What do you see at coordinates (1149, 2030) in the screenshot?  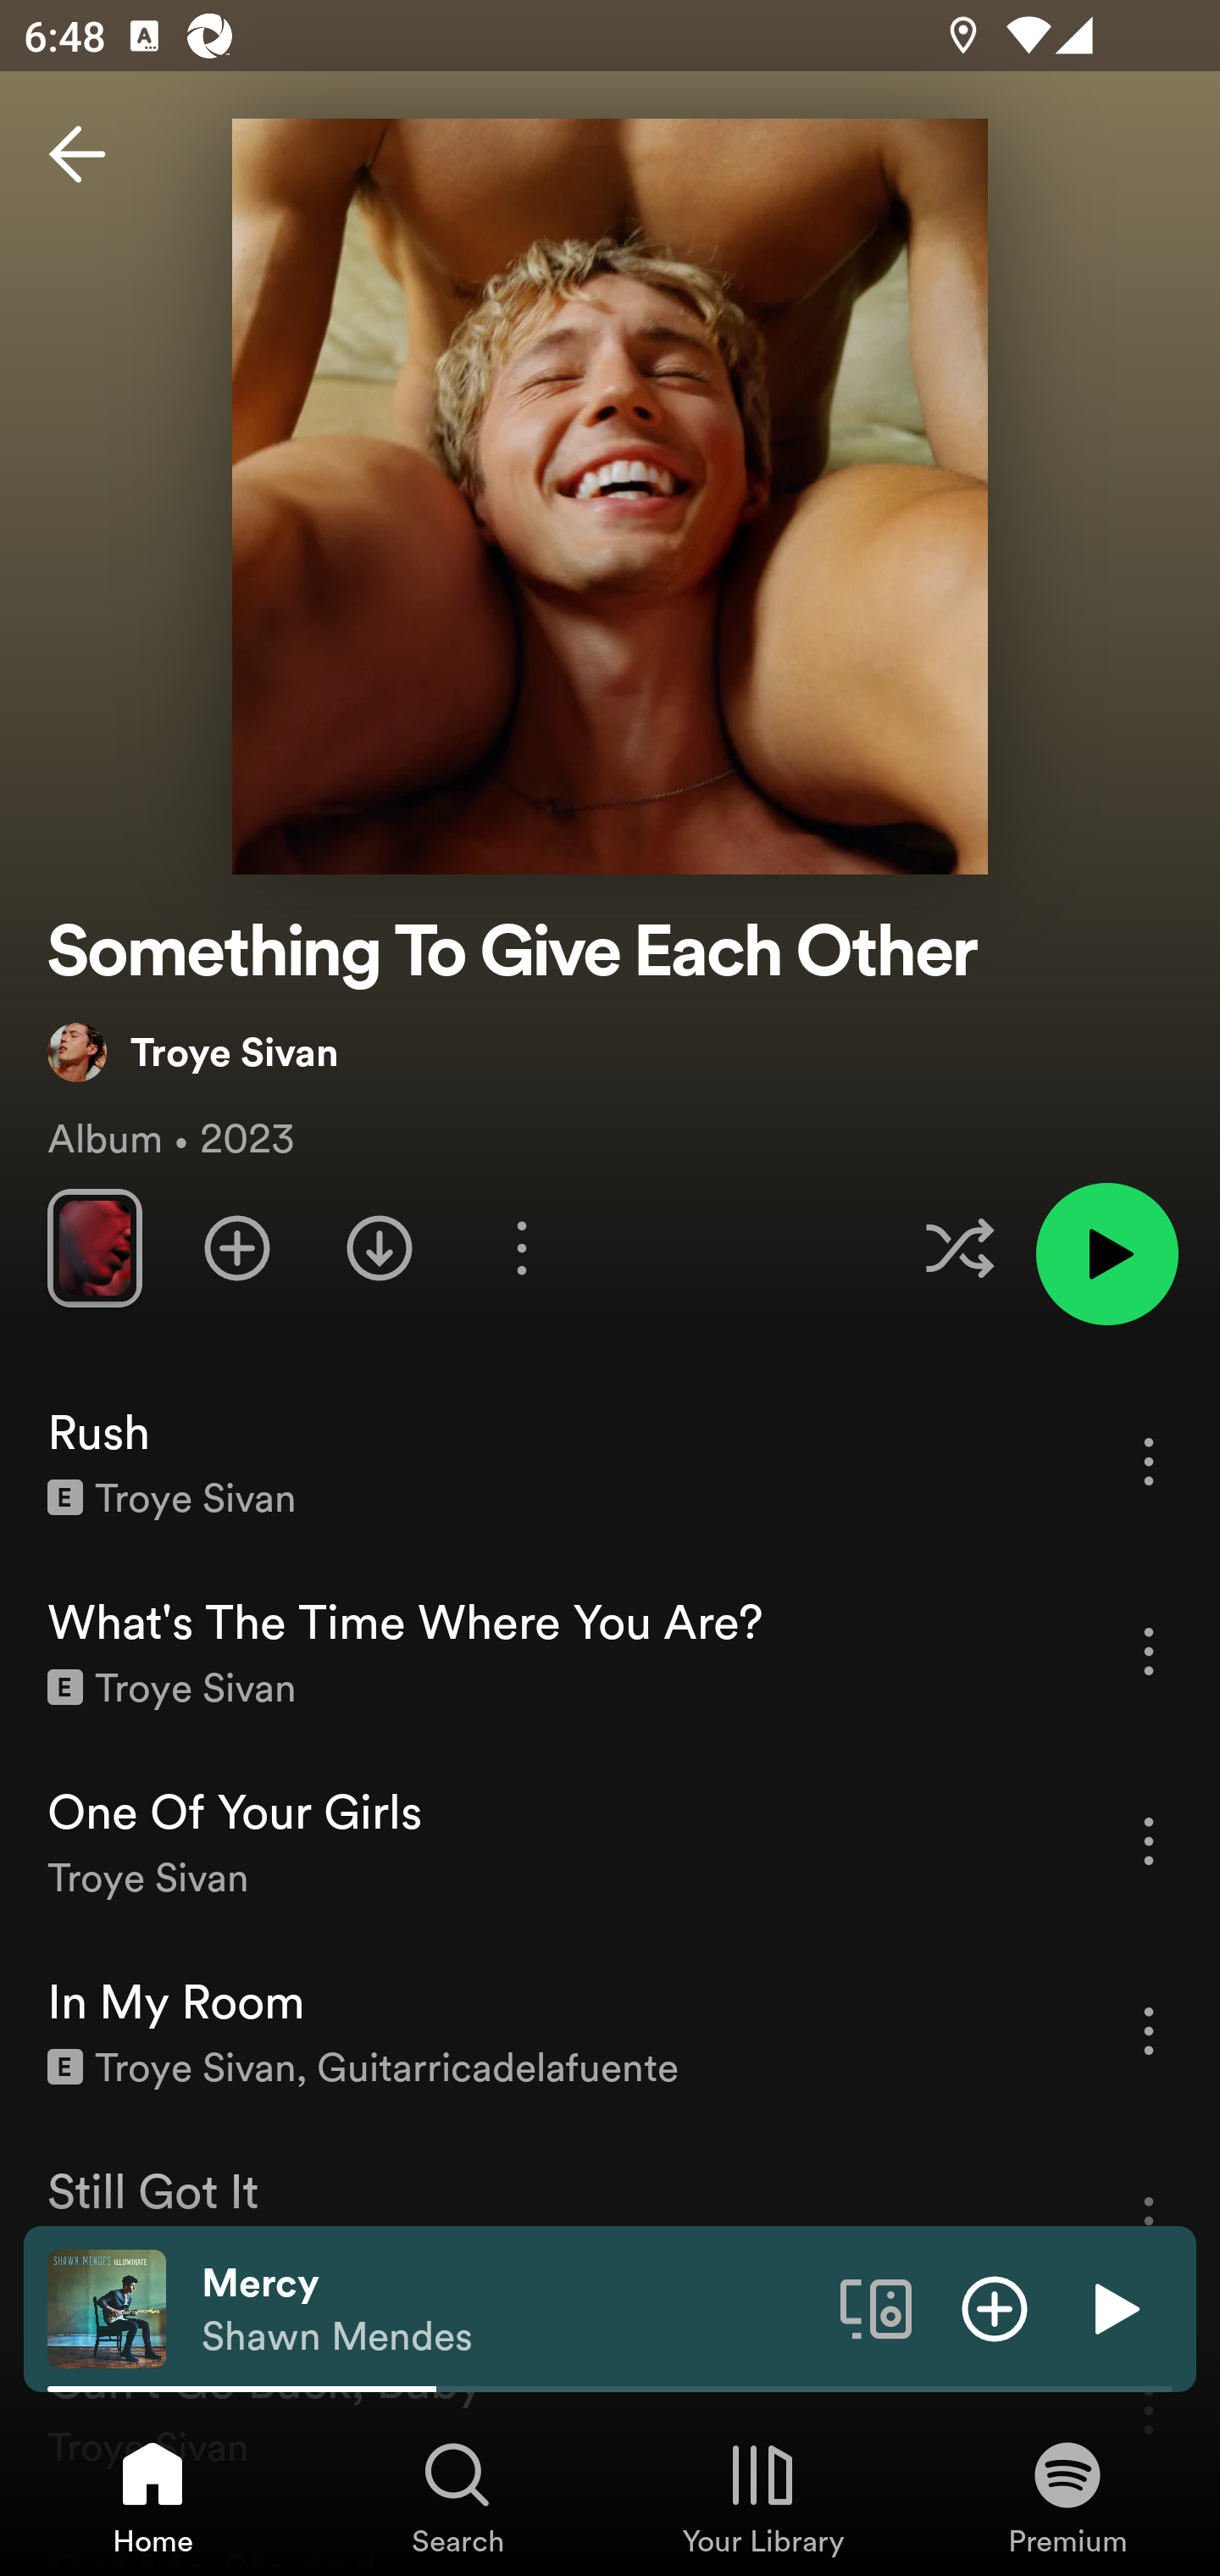 I see `More options for song In My Room` at bounding box center [1149, 2030].